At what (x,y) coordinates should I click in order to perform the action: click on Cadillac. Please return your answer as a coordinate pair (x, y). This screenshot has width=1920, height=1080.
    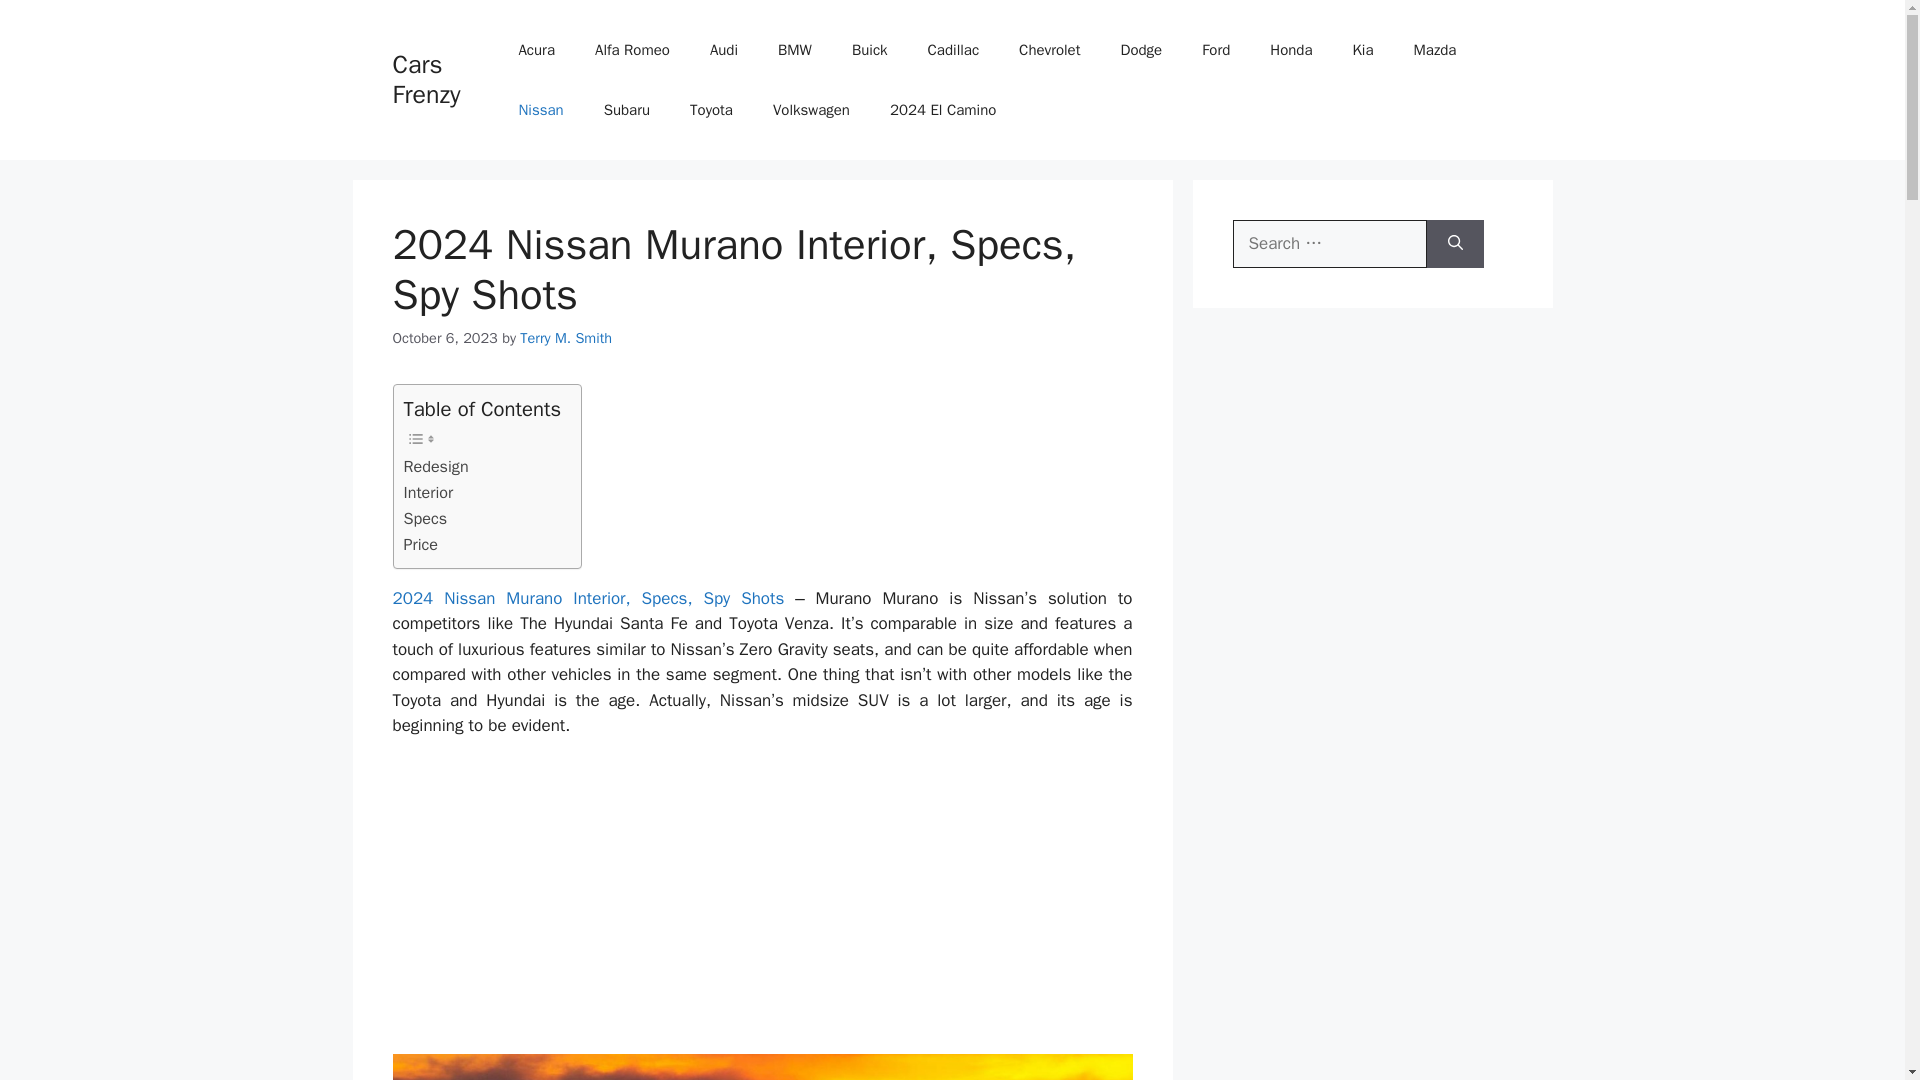
    Looking at the image, I should click on (954, 50).